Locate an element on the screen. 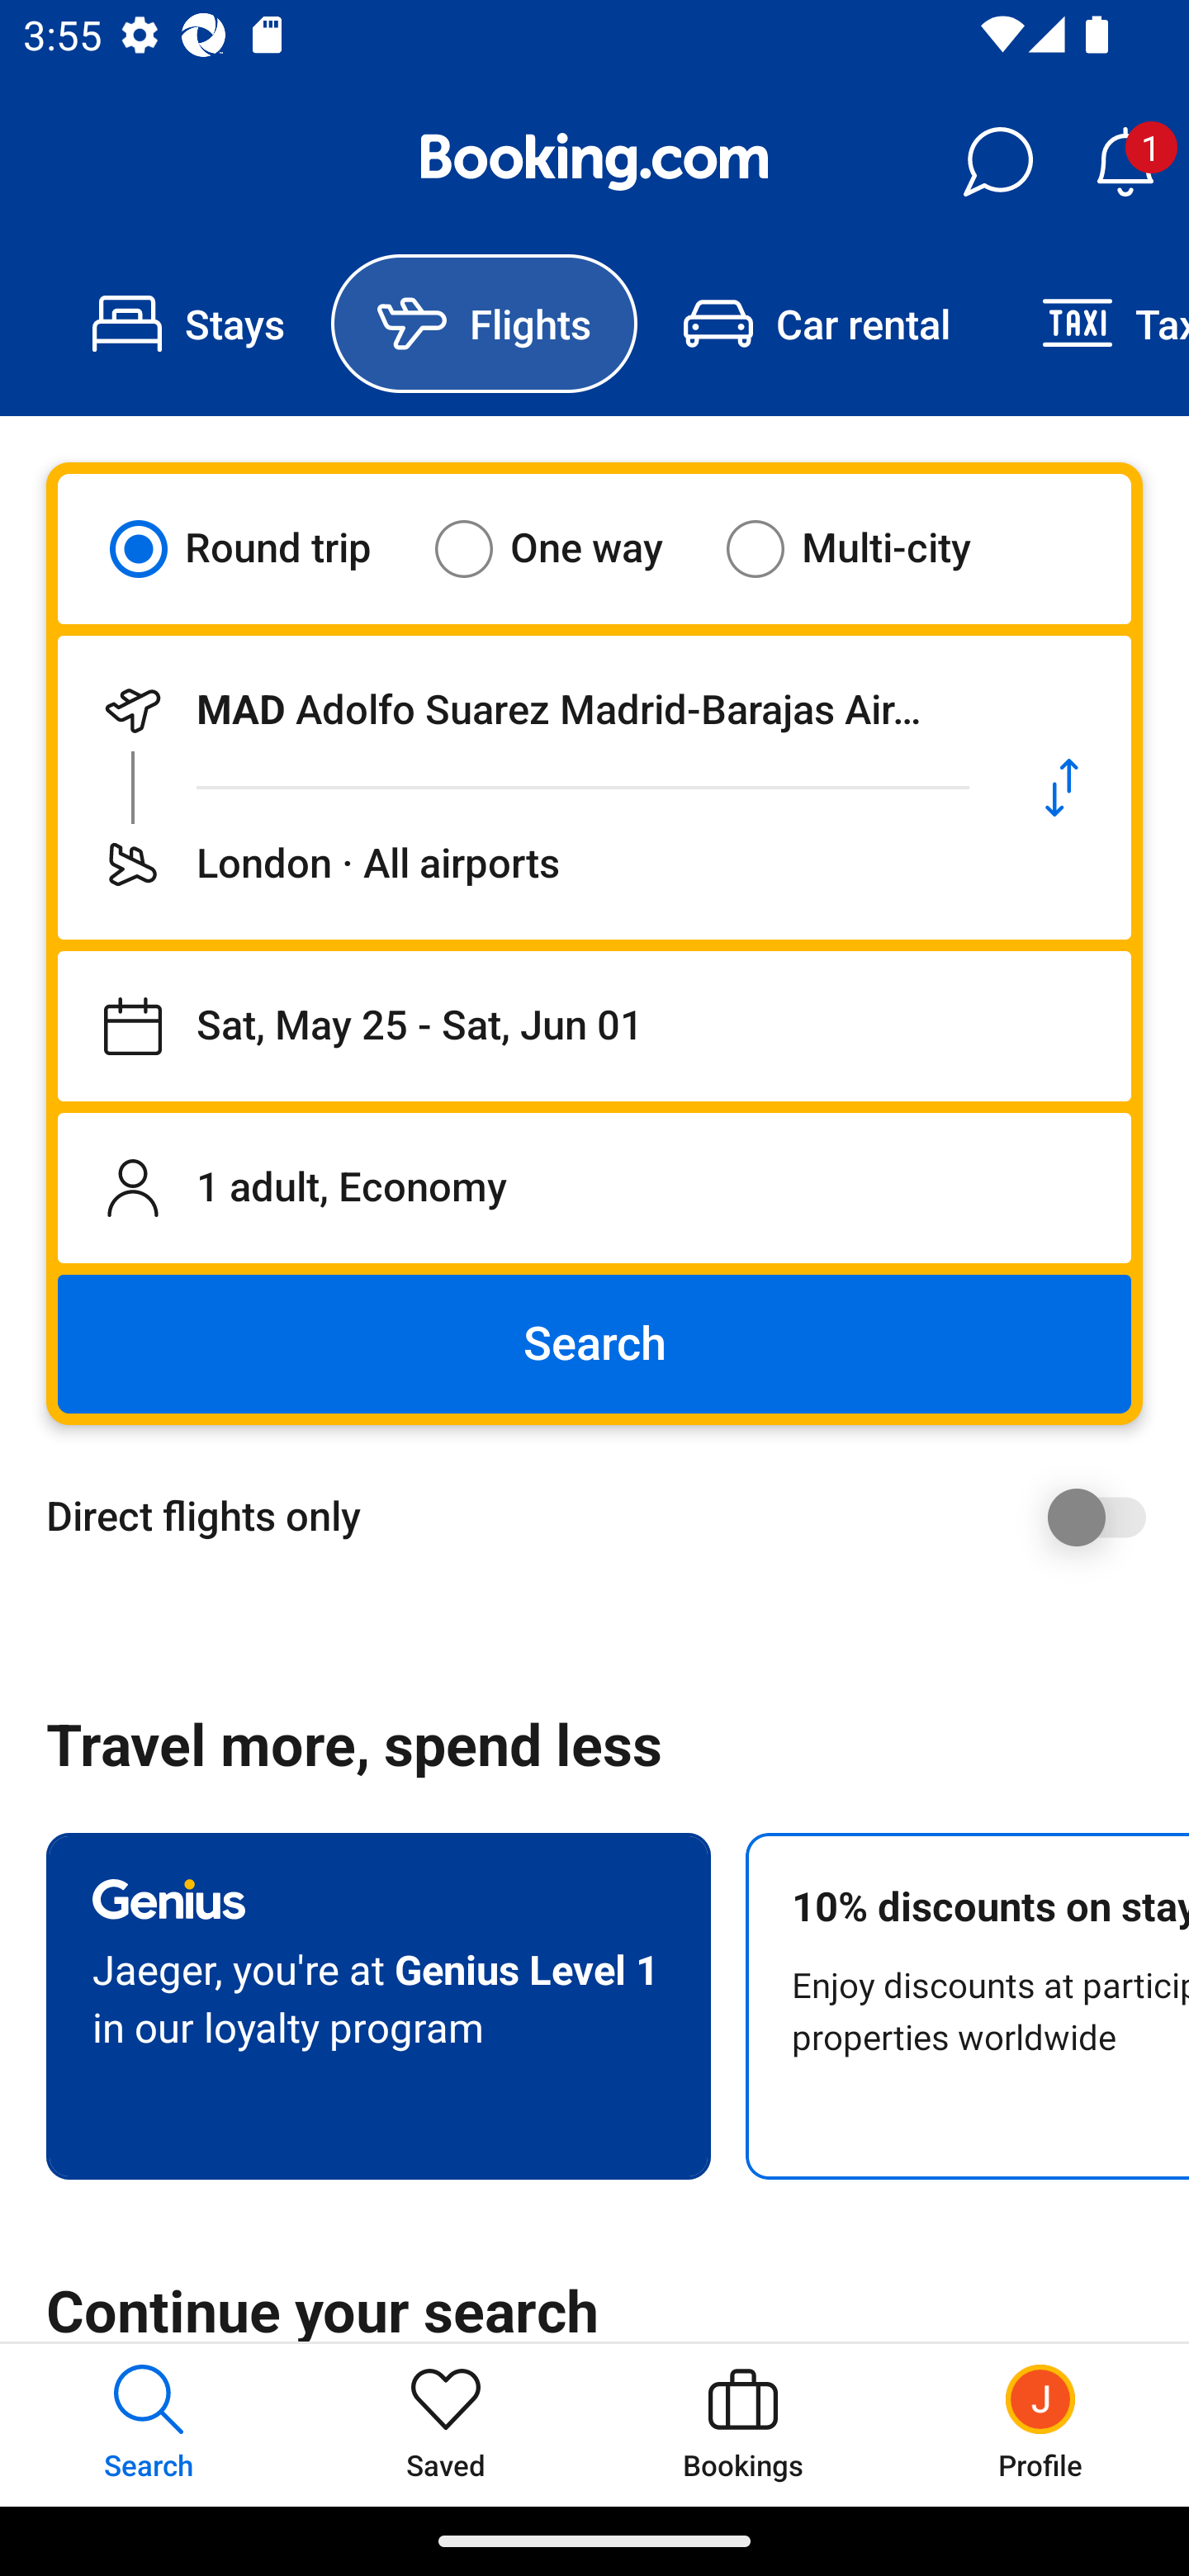 The image size is (1189, 2576). One way is located at coordinates (569, 548).